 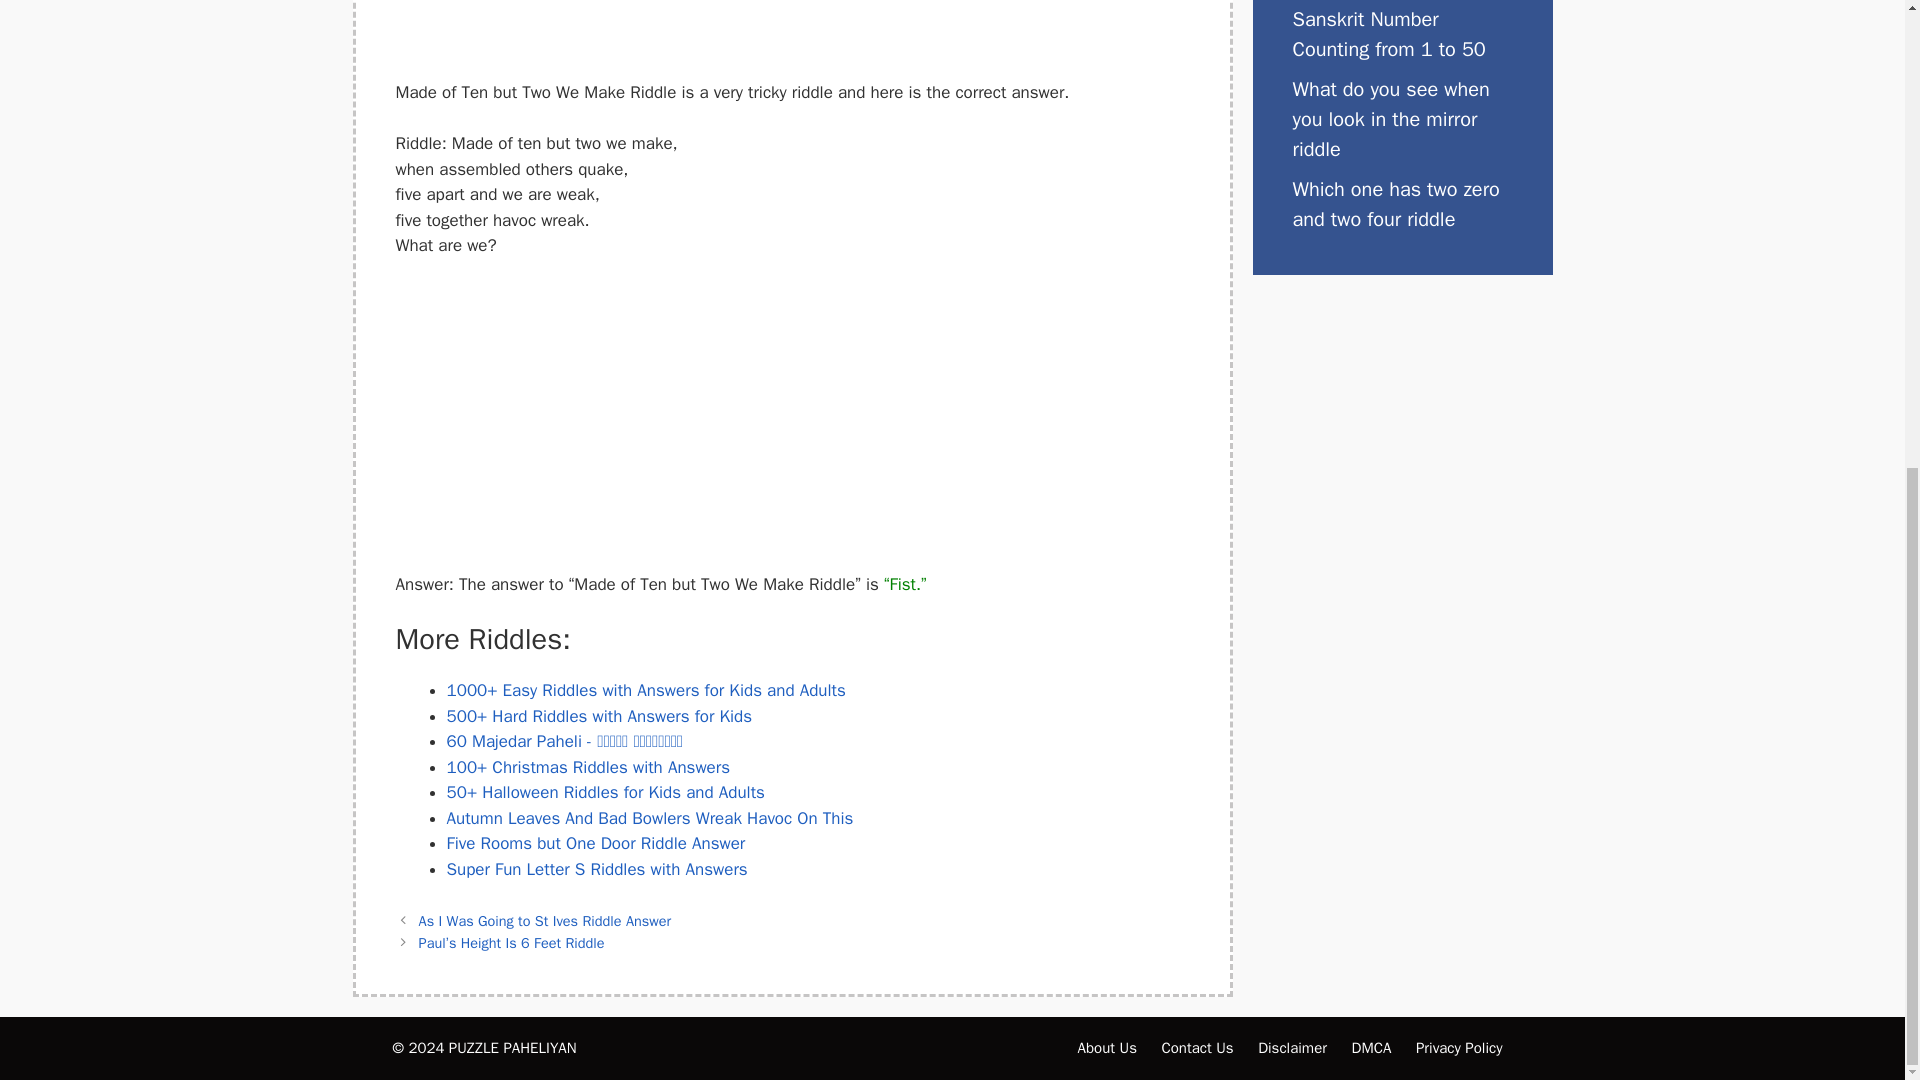 What do you see at coordinates (596, 869) in the screenshot?
I see `Super Fun Letter S Riddles with Answers` at bounding box center [596, 869].